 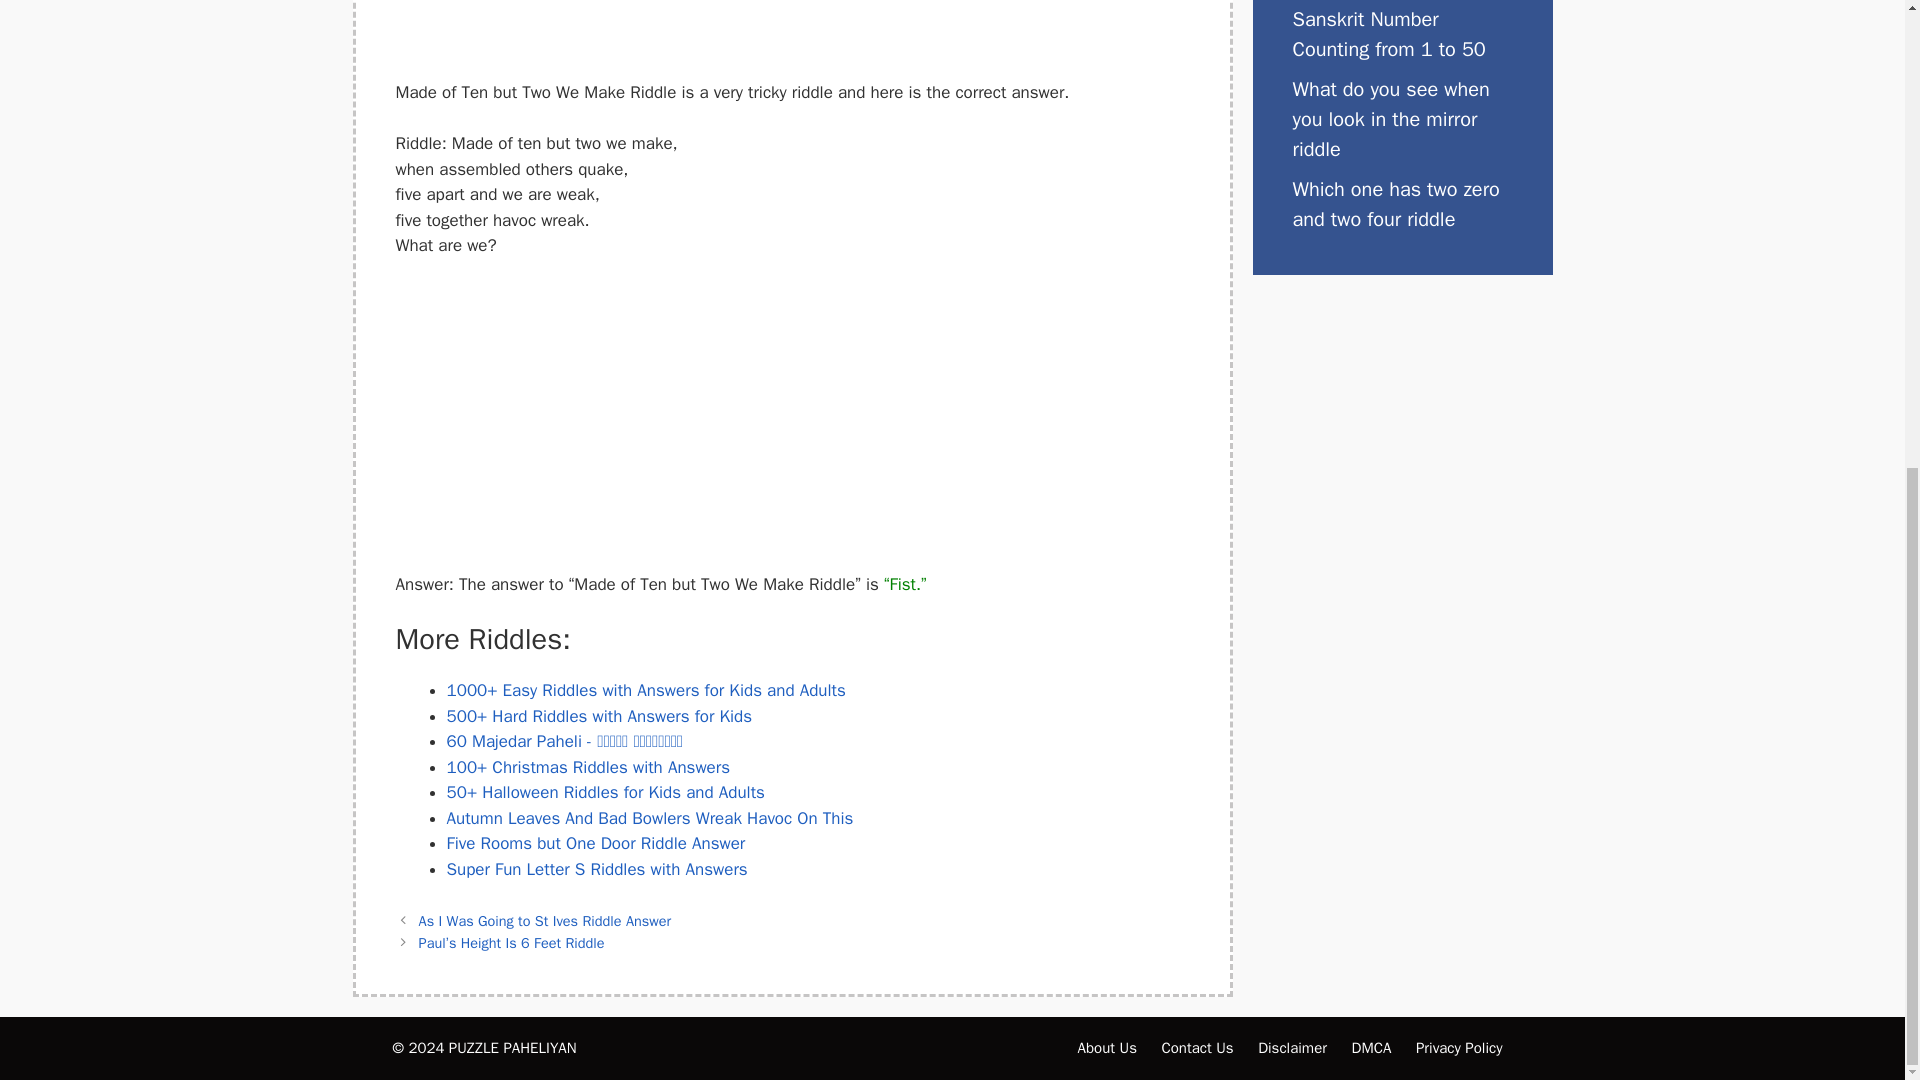 What do you see at coordinates (596, 869) in the screenshot?
I see `Super Fun Letter S Riddles with Answers` at bounding box center [596, 869].